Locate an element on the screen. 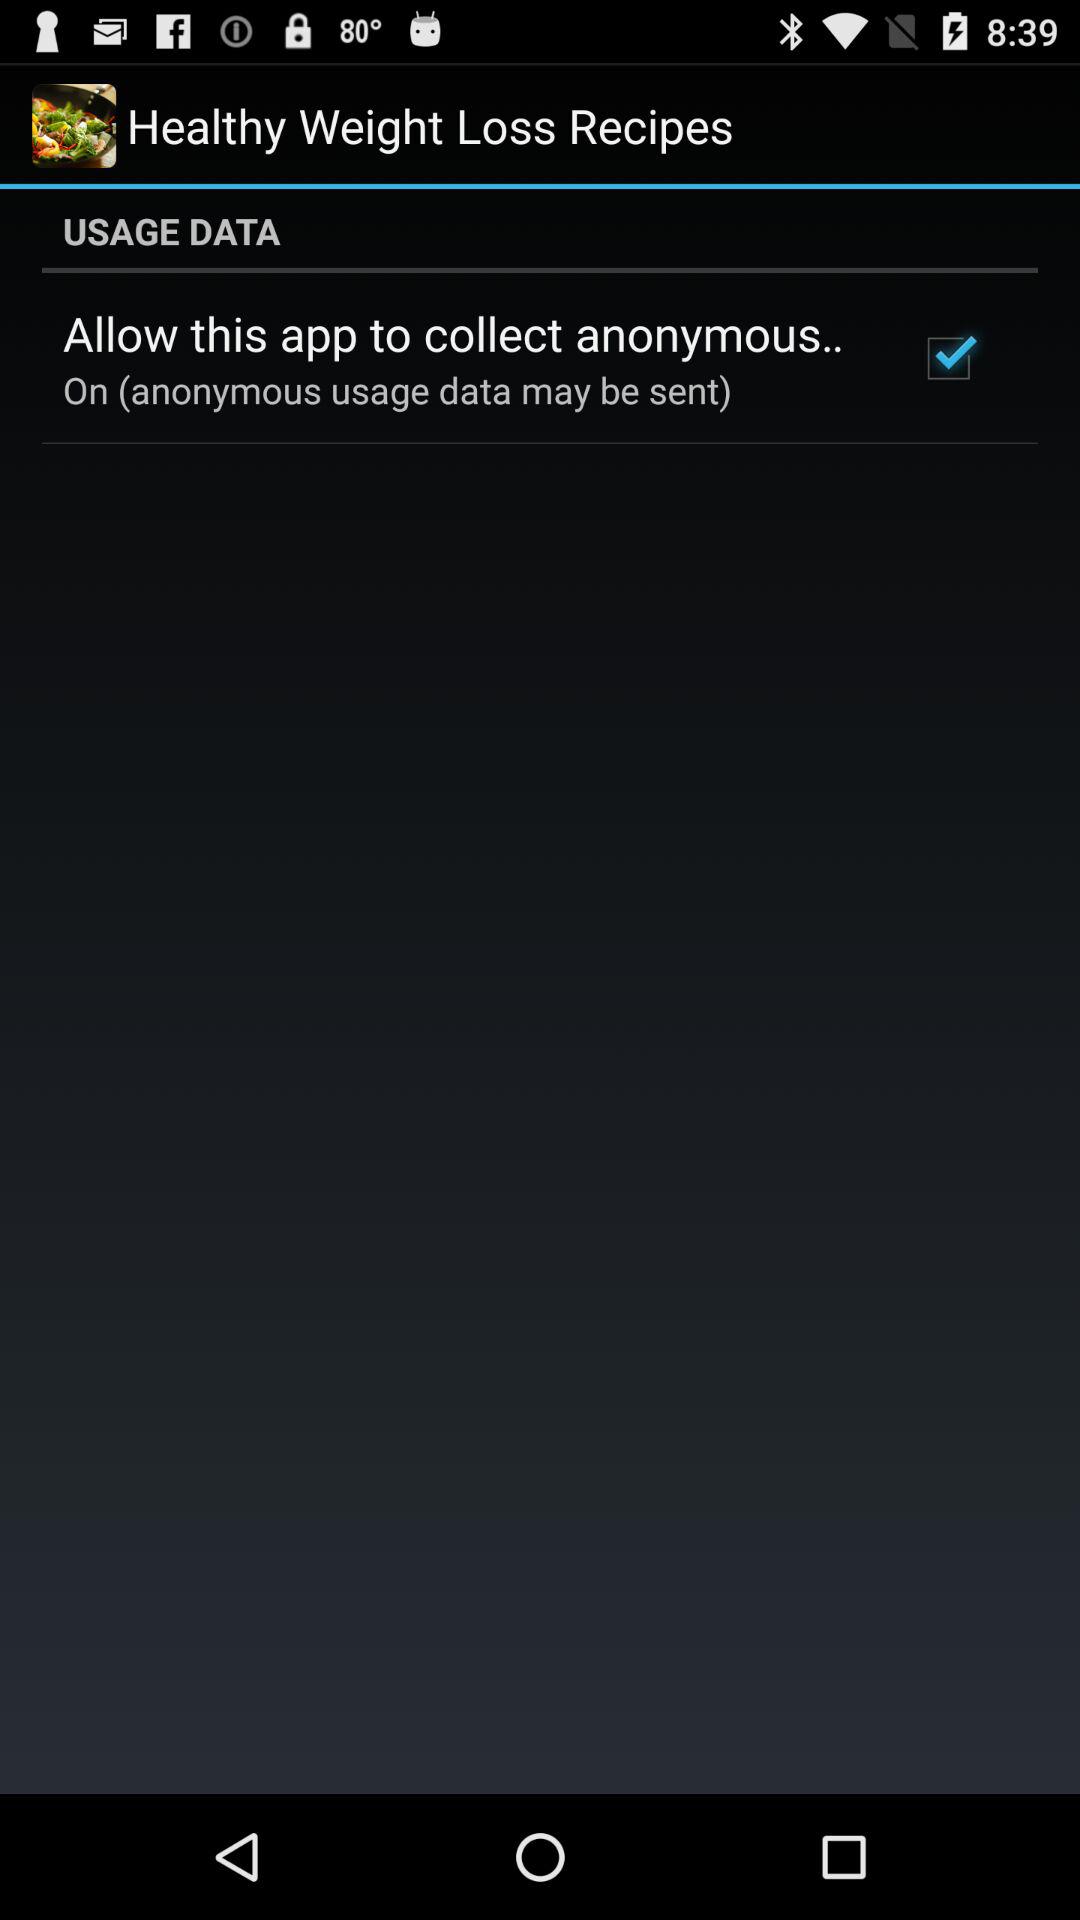  turn on item below usage data item is located at coordinates (464, 333).